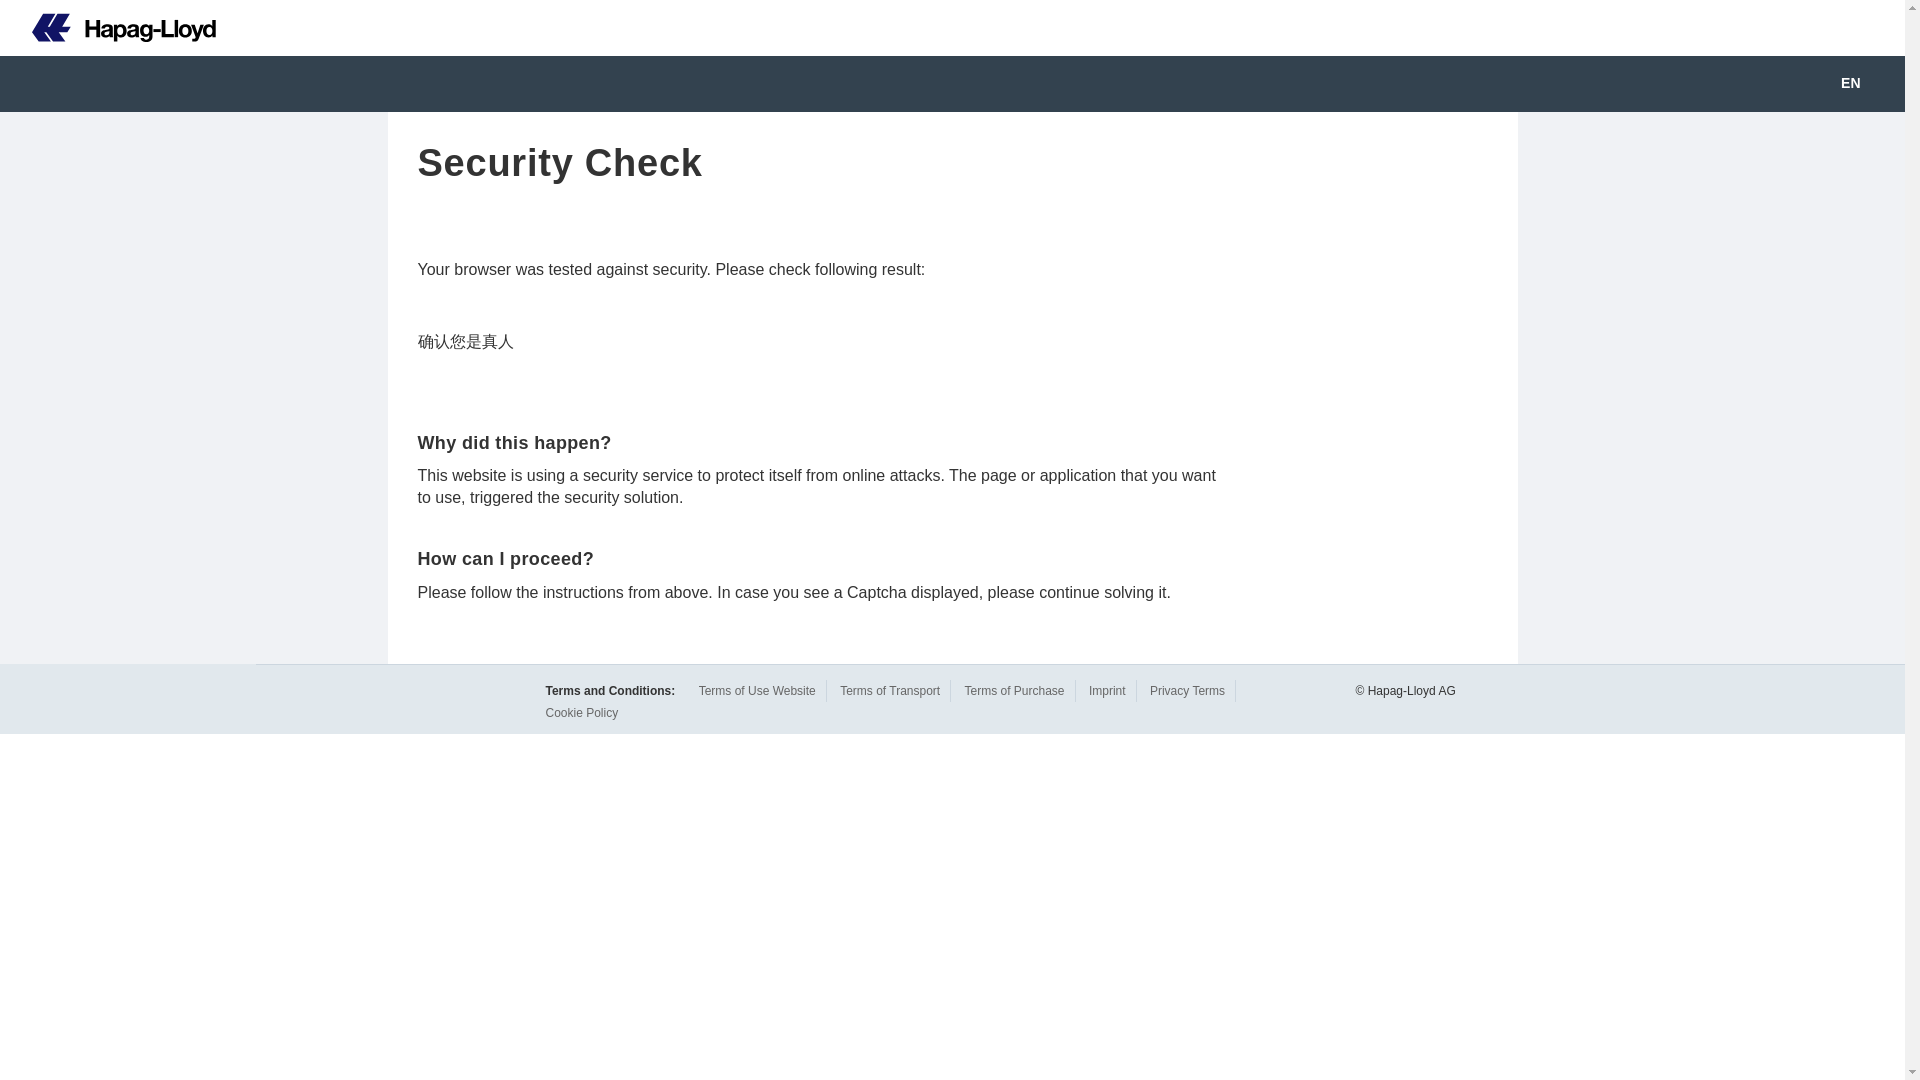 The width and height of the screenshot is (1920, 1080). What do you see at coordinates (108, 28) in the screenshot?
I see `Hapag-Lloyd Logo` at bounding box center [108, 28].